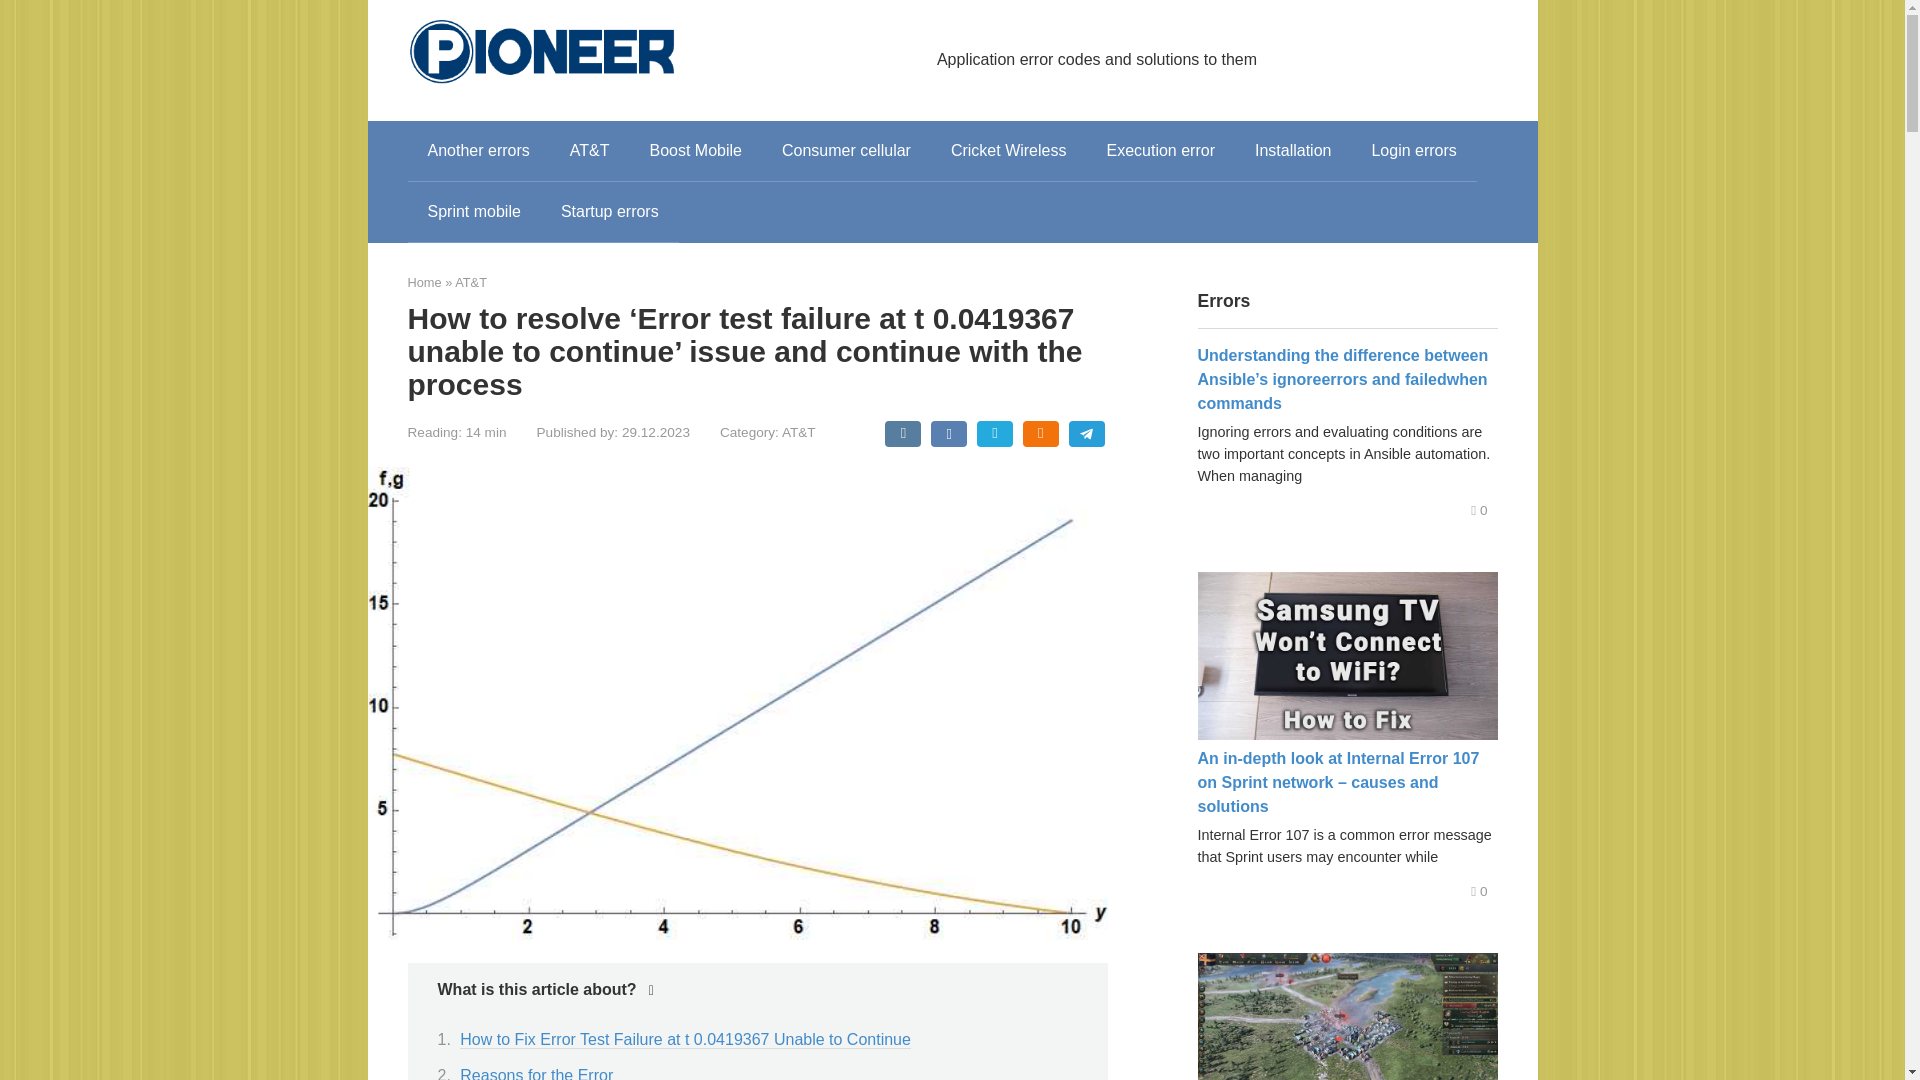  What do you see at coordinates (474, 212) in the screenshot?
I see `Sprint mobile` at bounding box center [474, 212].